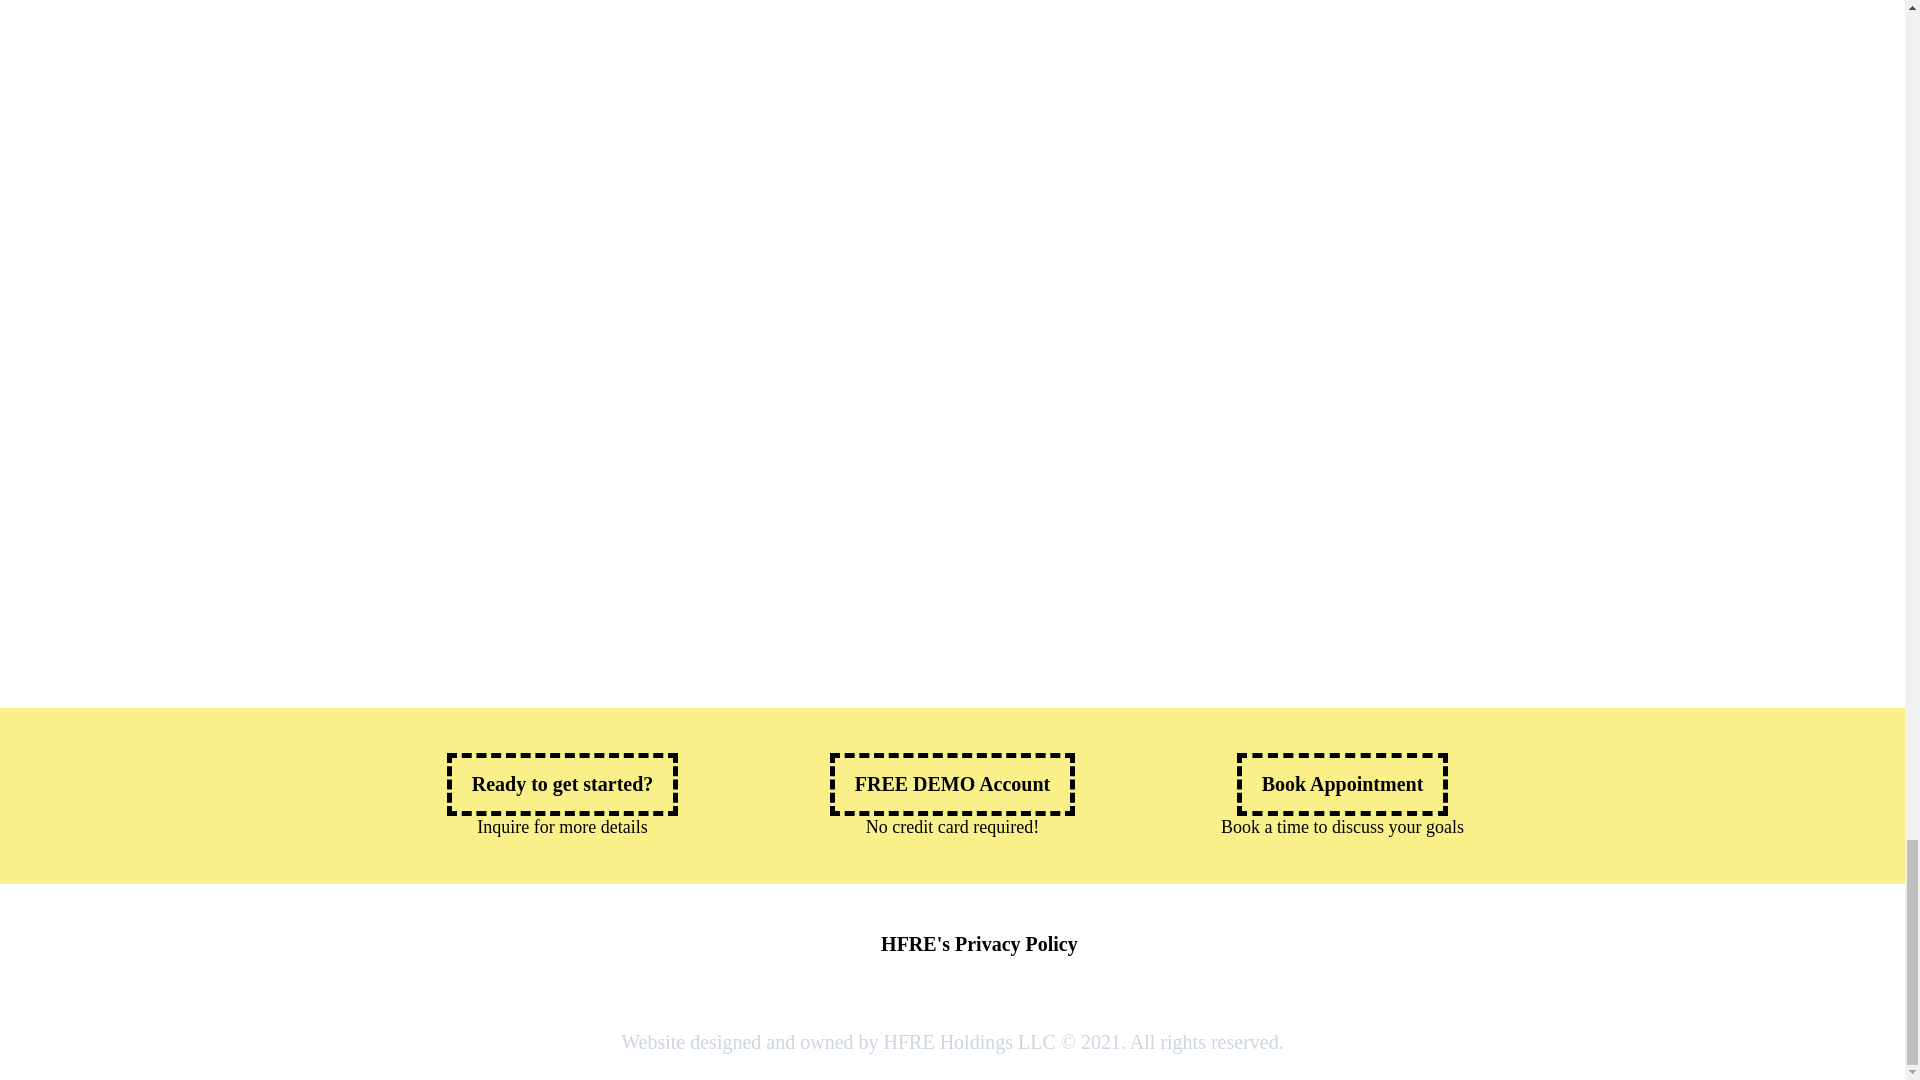  Describe the element at coordinates (1342, 784) in the screenshot. I see `Book Appointment` at that location.